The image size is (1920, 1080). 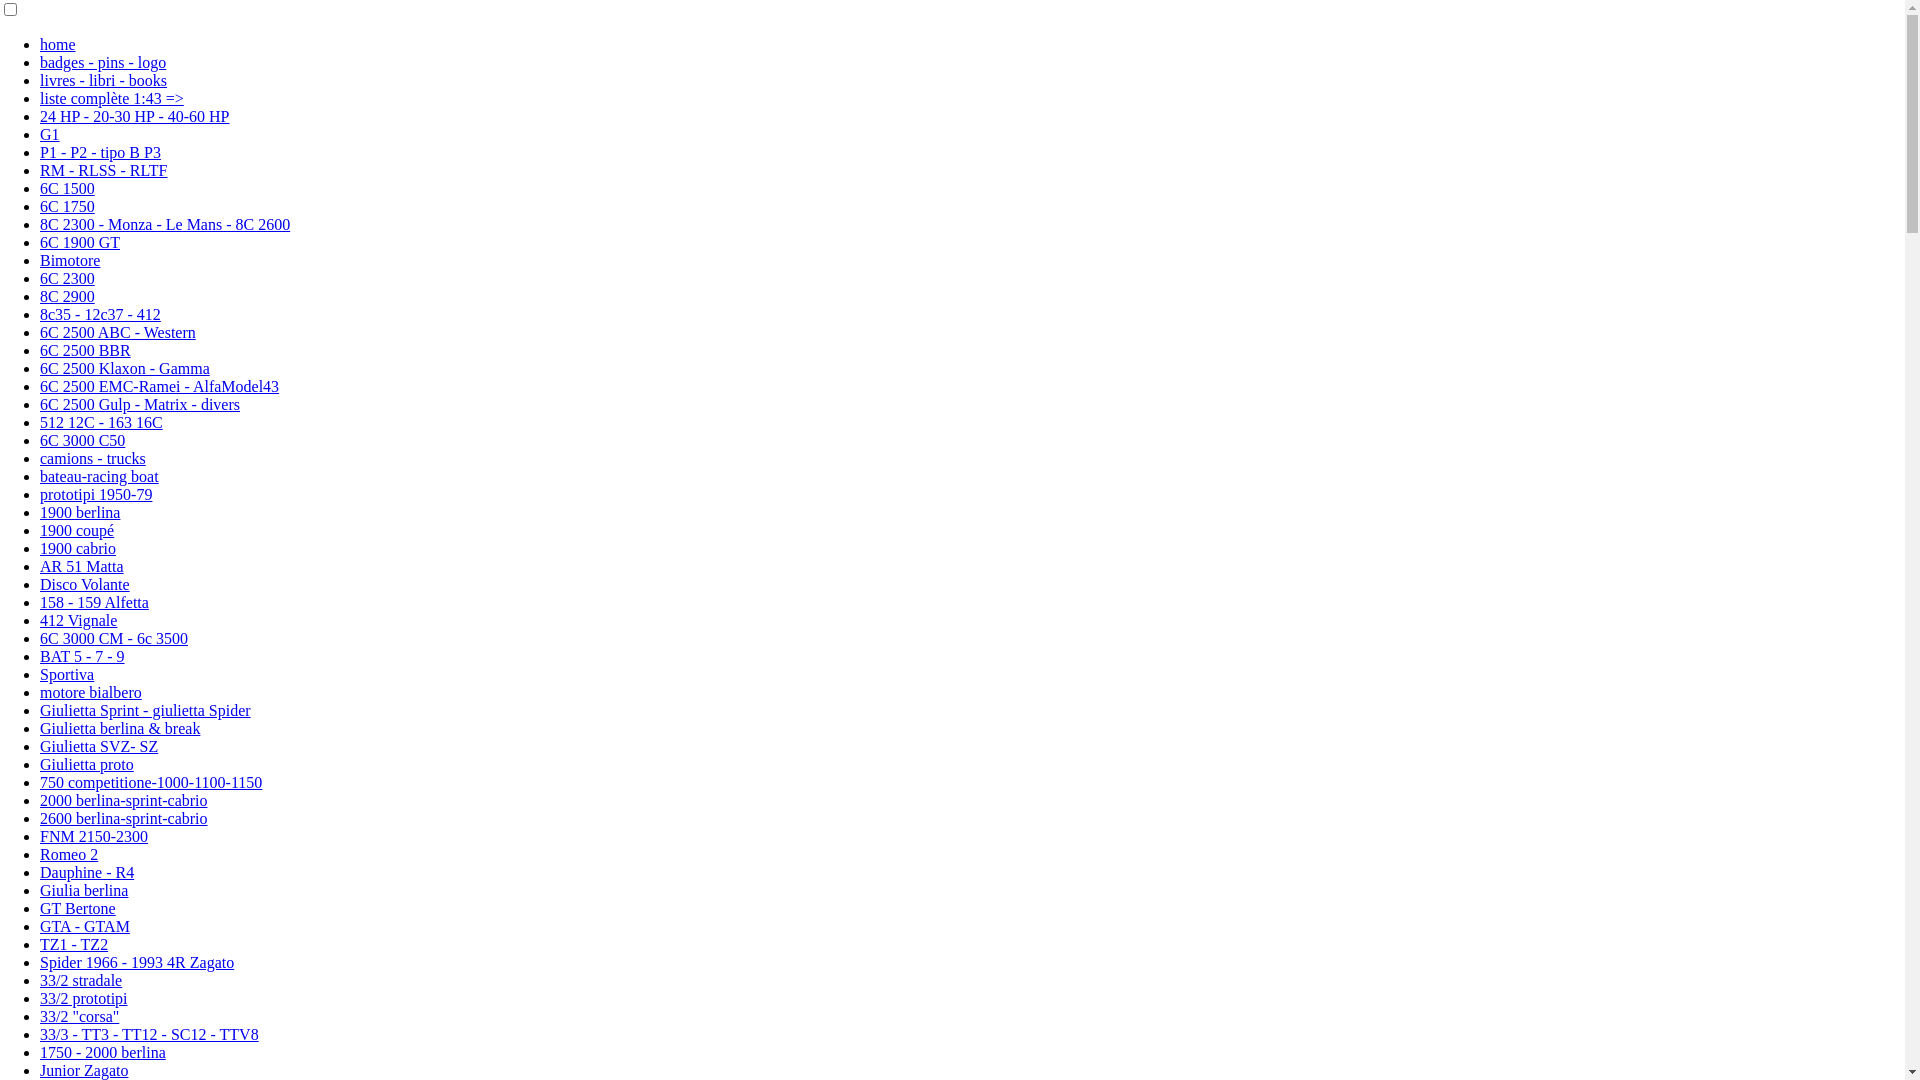 What do you see at coordinates (100, 314) in the screenshot?
I see `8c35 - 12c37 - 412` at bounding box center [100, 314].